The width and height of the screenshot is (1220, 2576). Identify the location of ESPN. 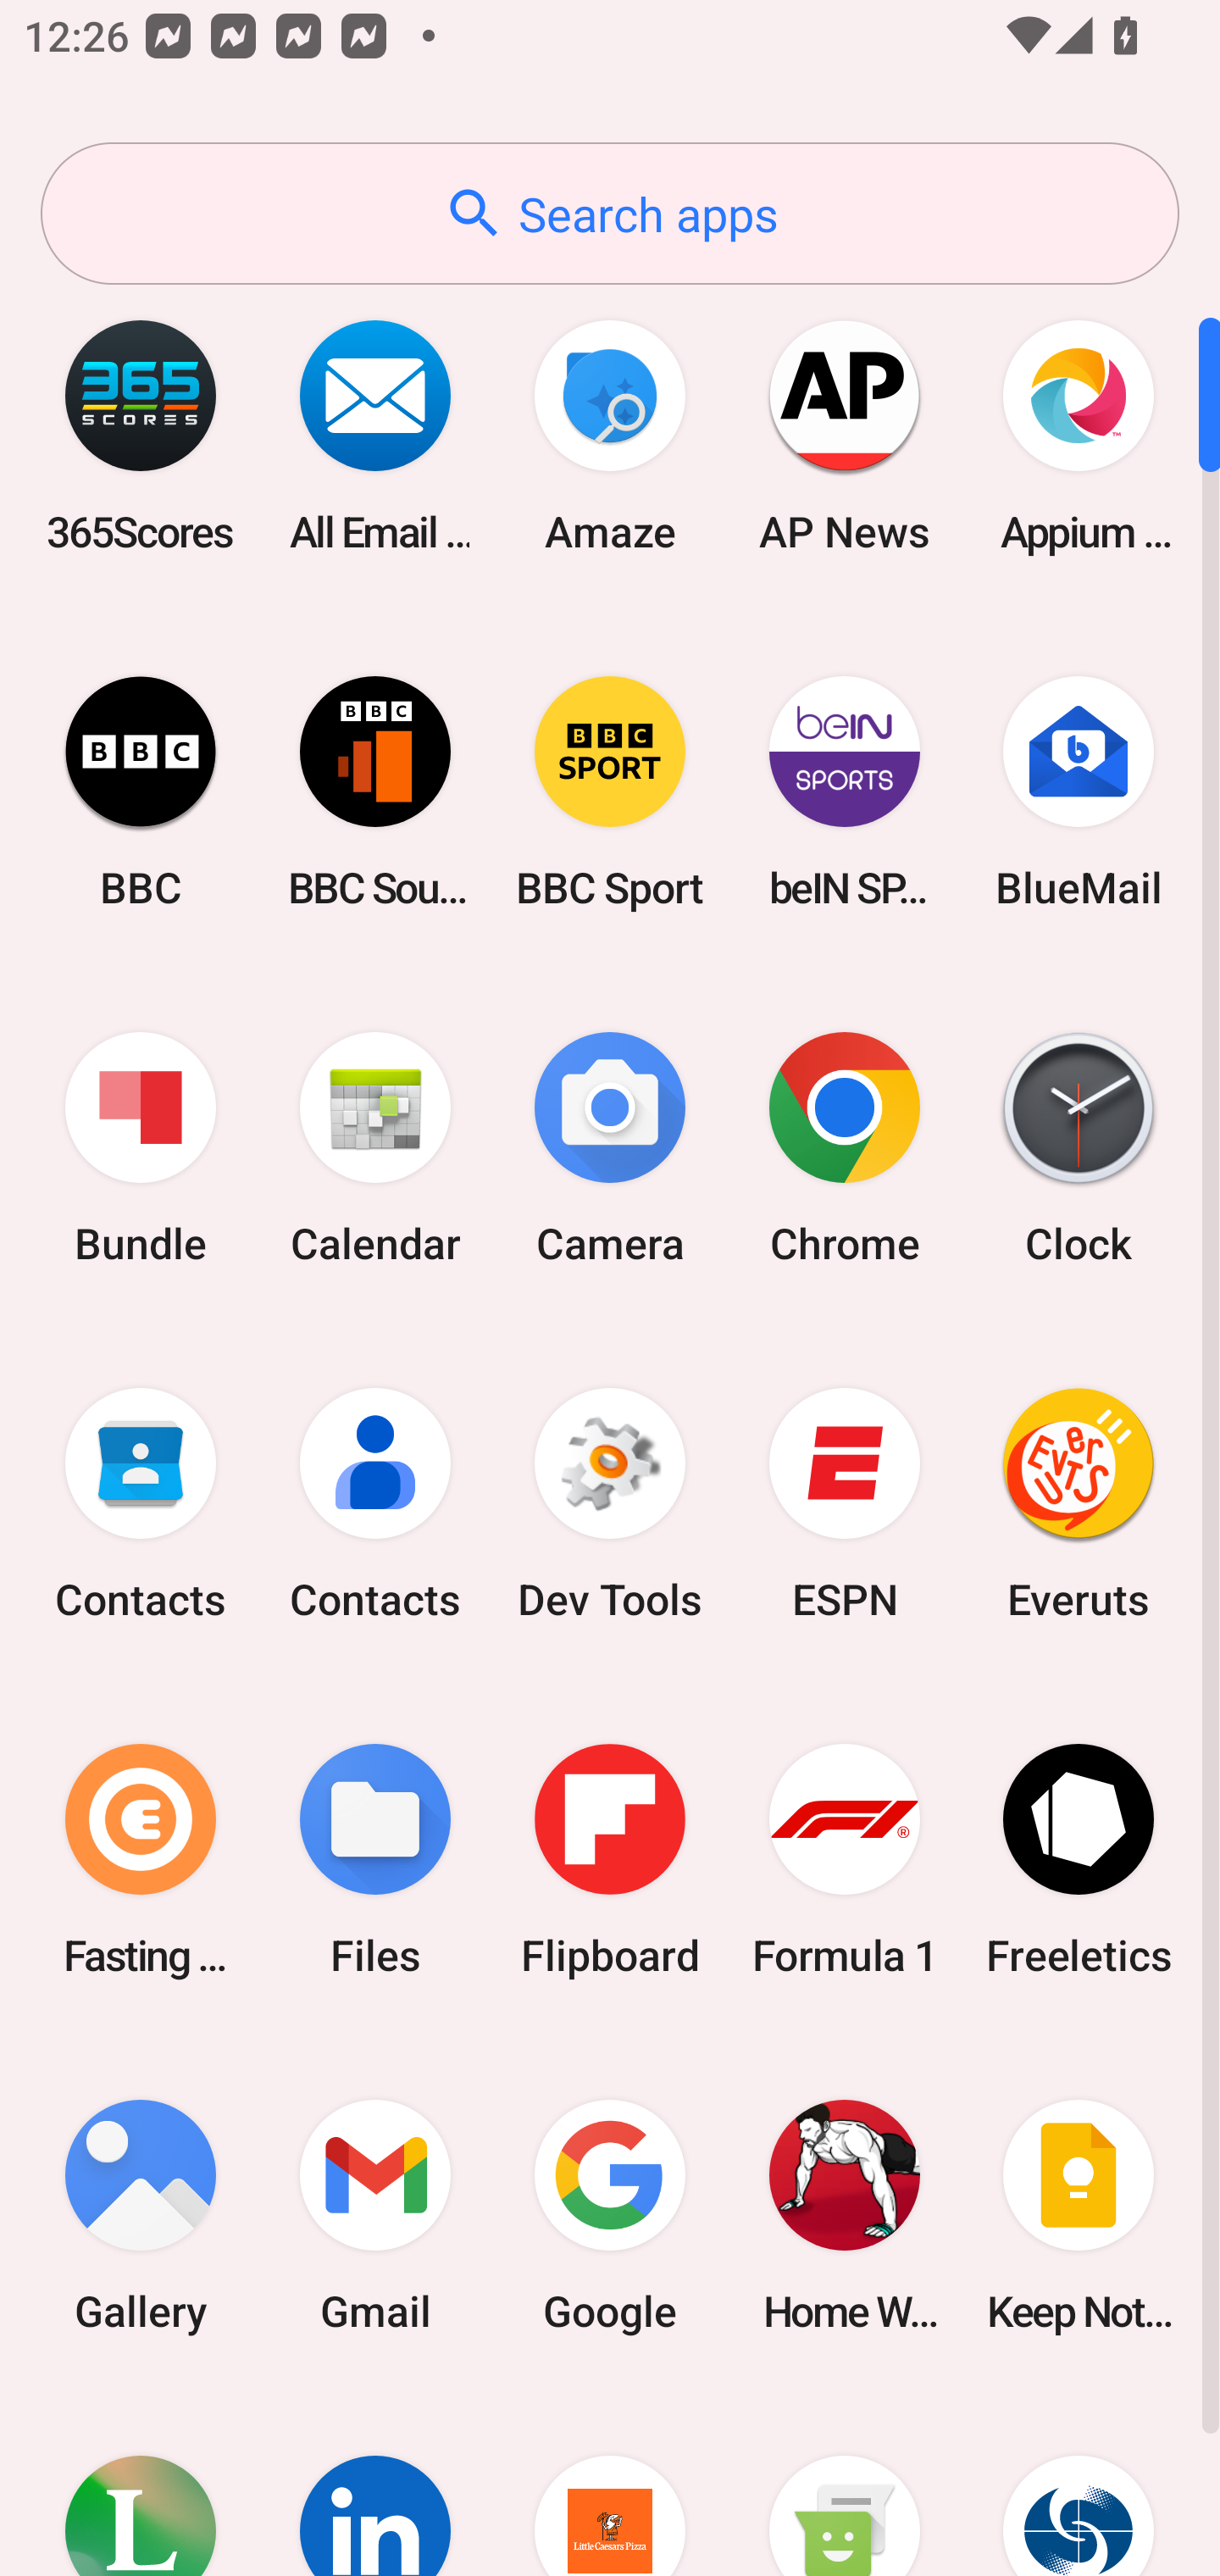
(844, 1504).